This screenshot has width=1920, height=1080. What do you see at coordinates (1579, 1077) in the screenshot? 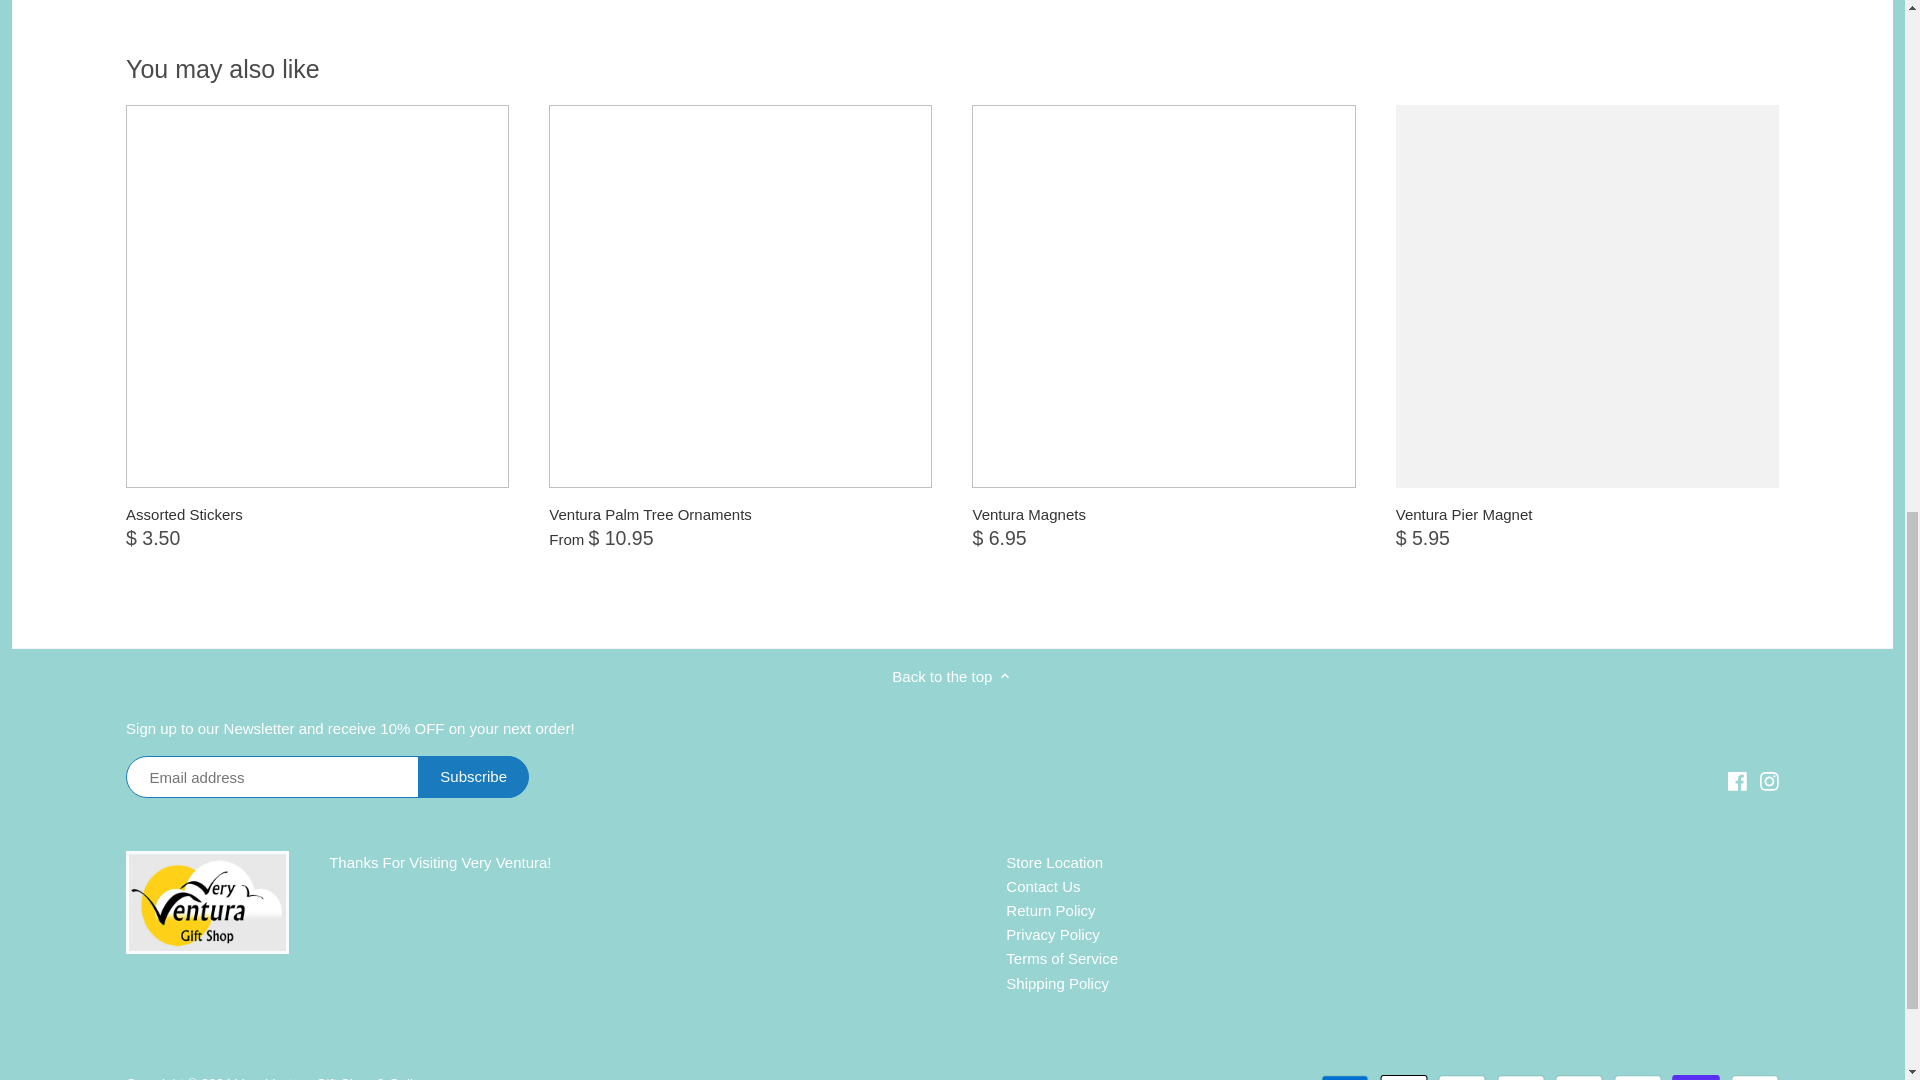
I see `Google Pay` at bounding box center [1579, 1077].